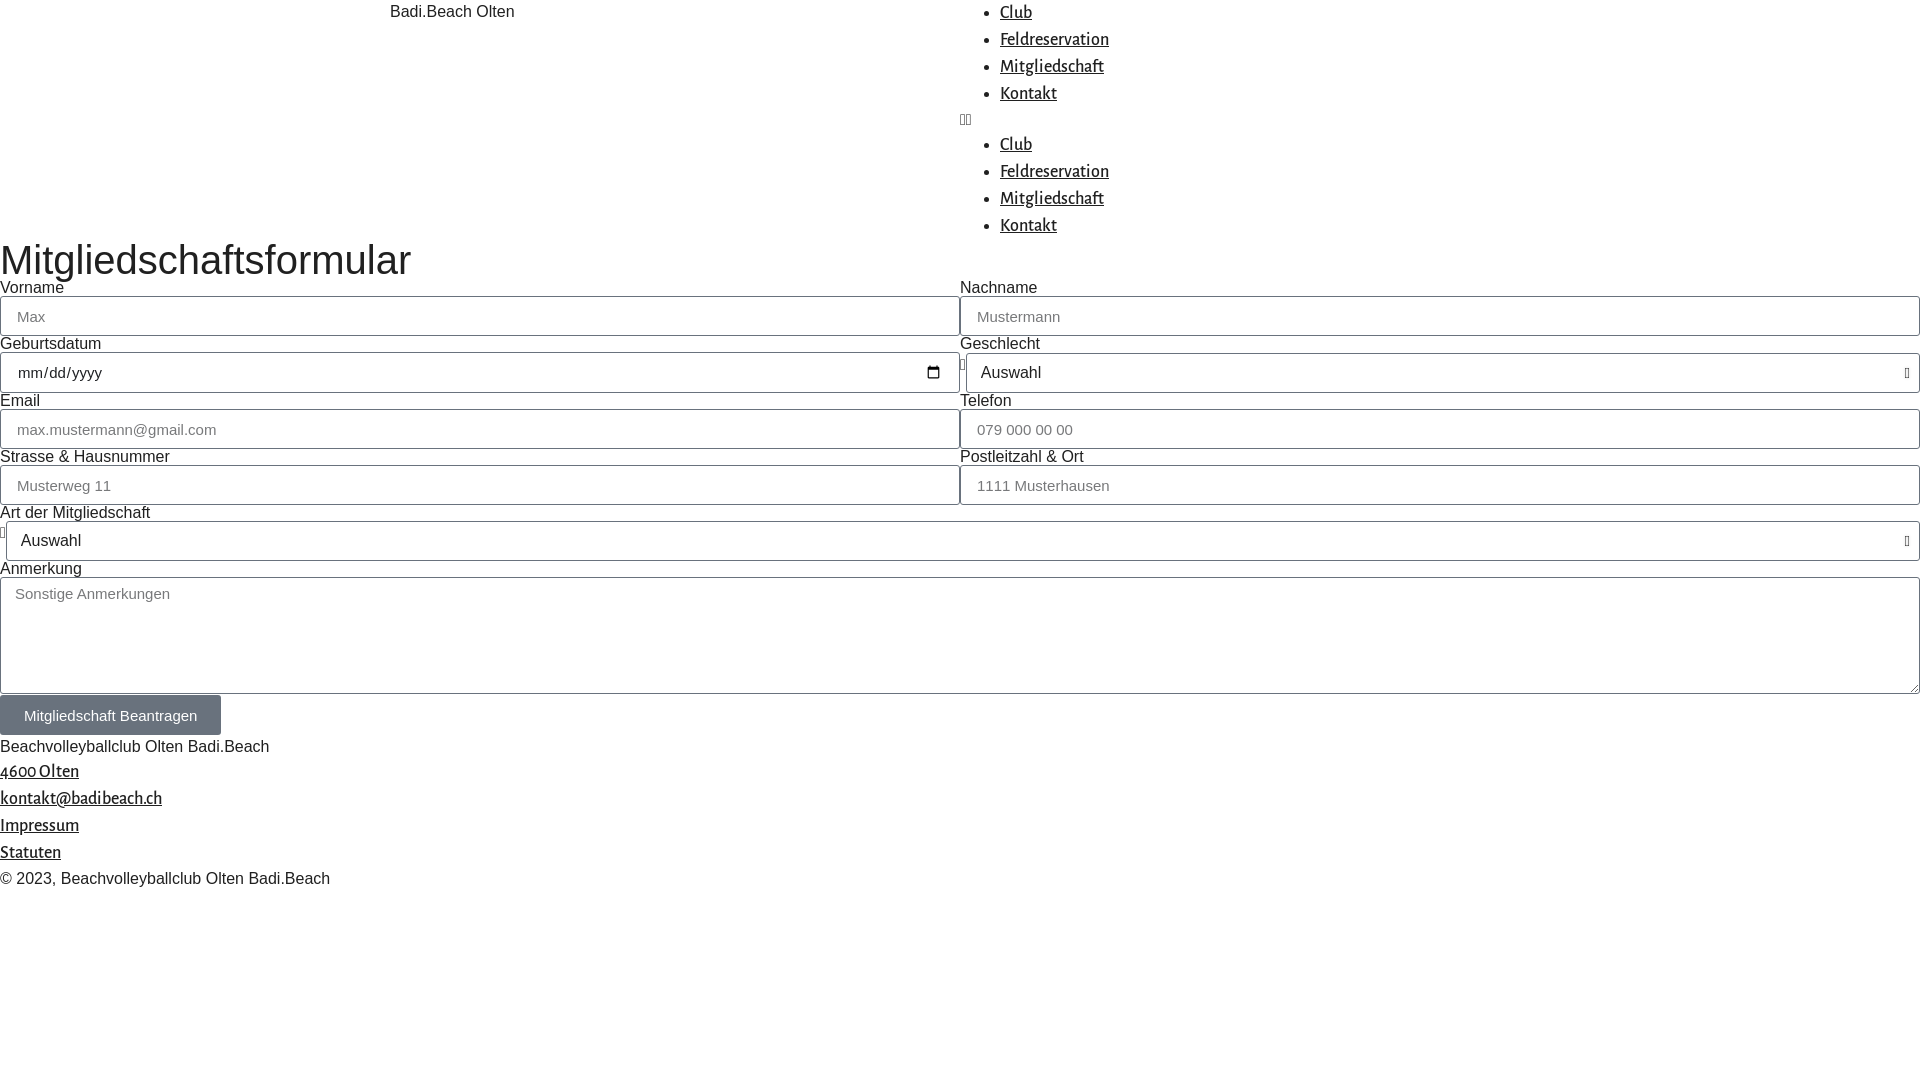 The image size is (1920, 1080). What do you see at coordinates (110, 715) in the screenshot?
I see `Mitgliedschaft Beantragen` at bounding box center [110, 715].